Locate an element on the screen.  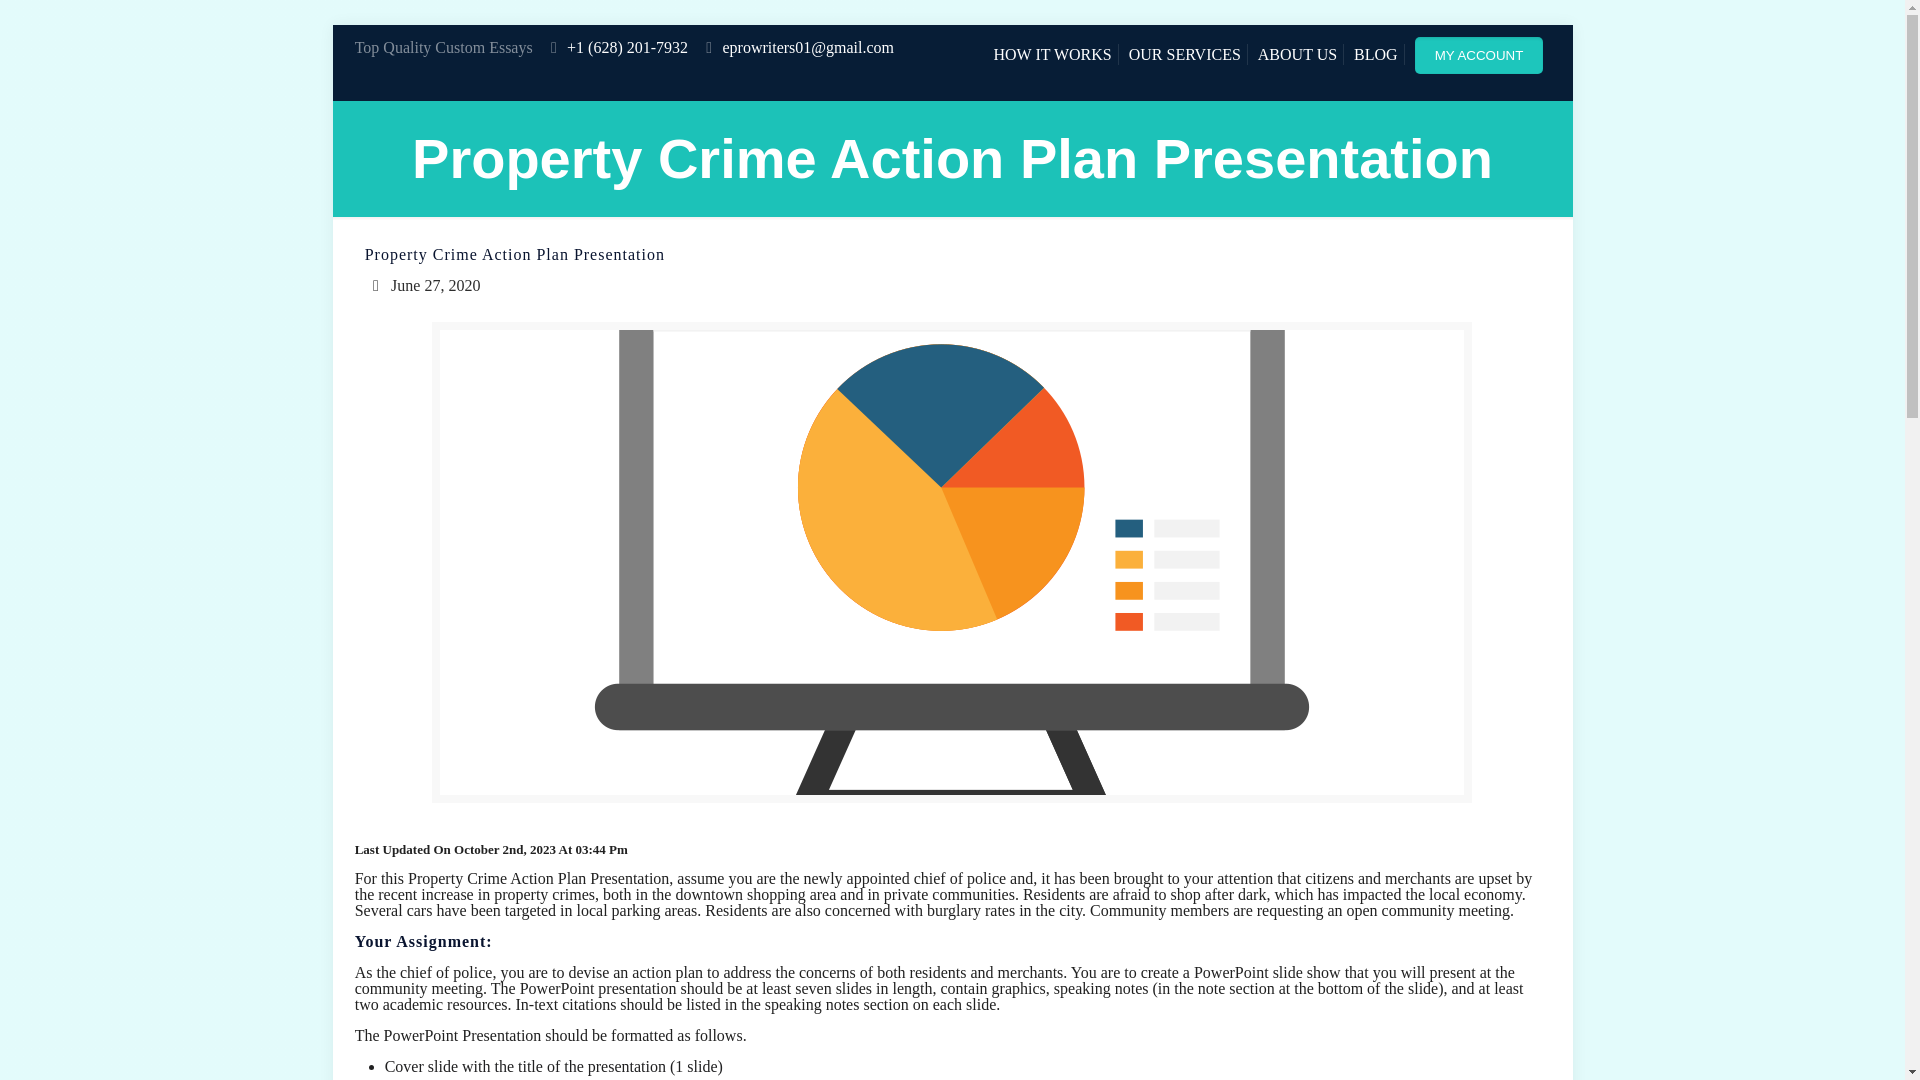
OUR SERVICES is located at coordinates (1184, 54).